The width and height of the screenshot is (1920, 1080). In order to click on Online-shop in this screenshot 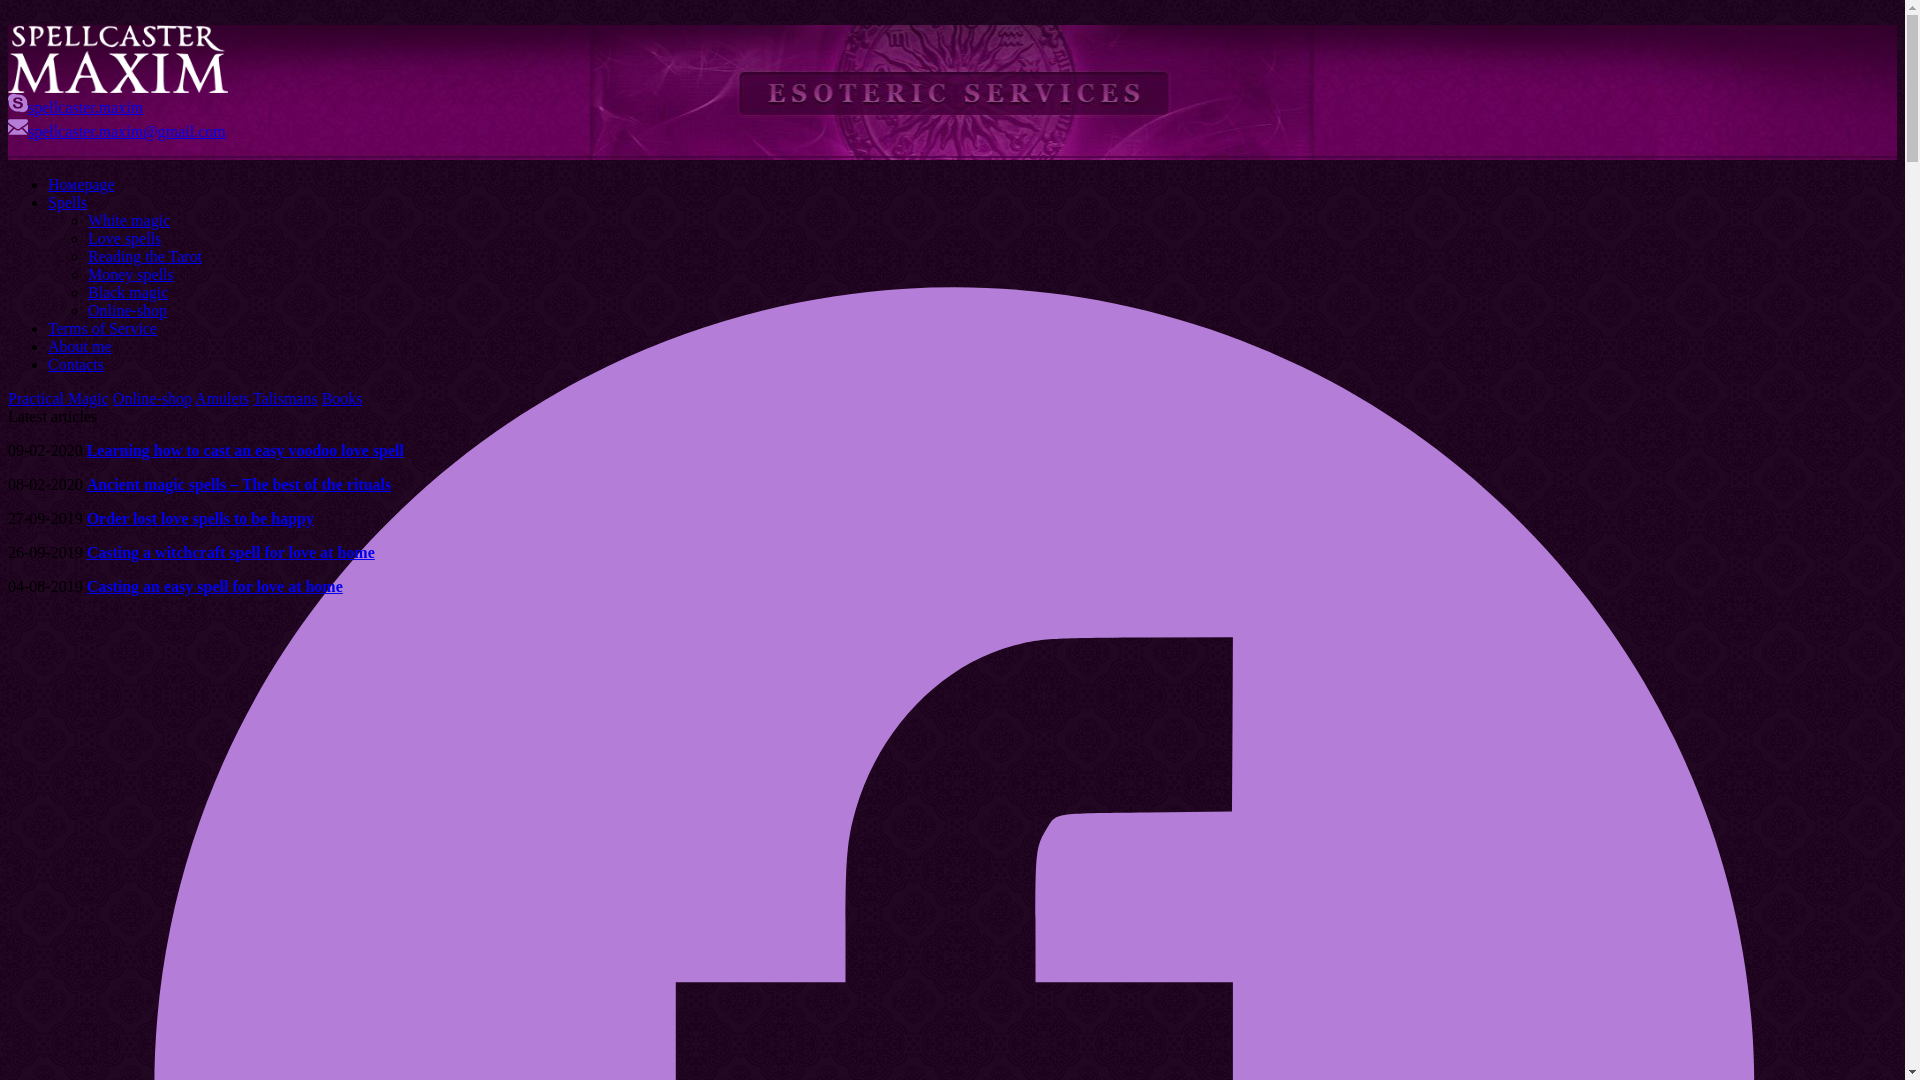, I will do `click(128, 310)`.